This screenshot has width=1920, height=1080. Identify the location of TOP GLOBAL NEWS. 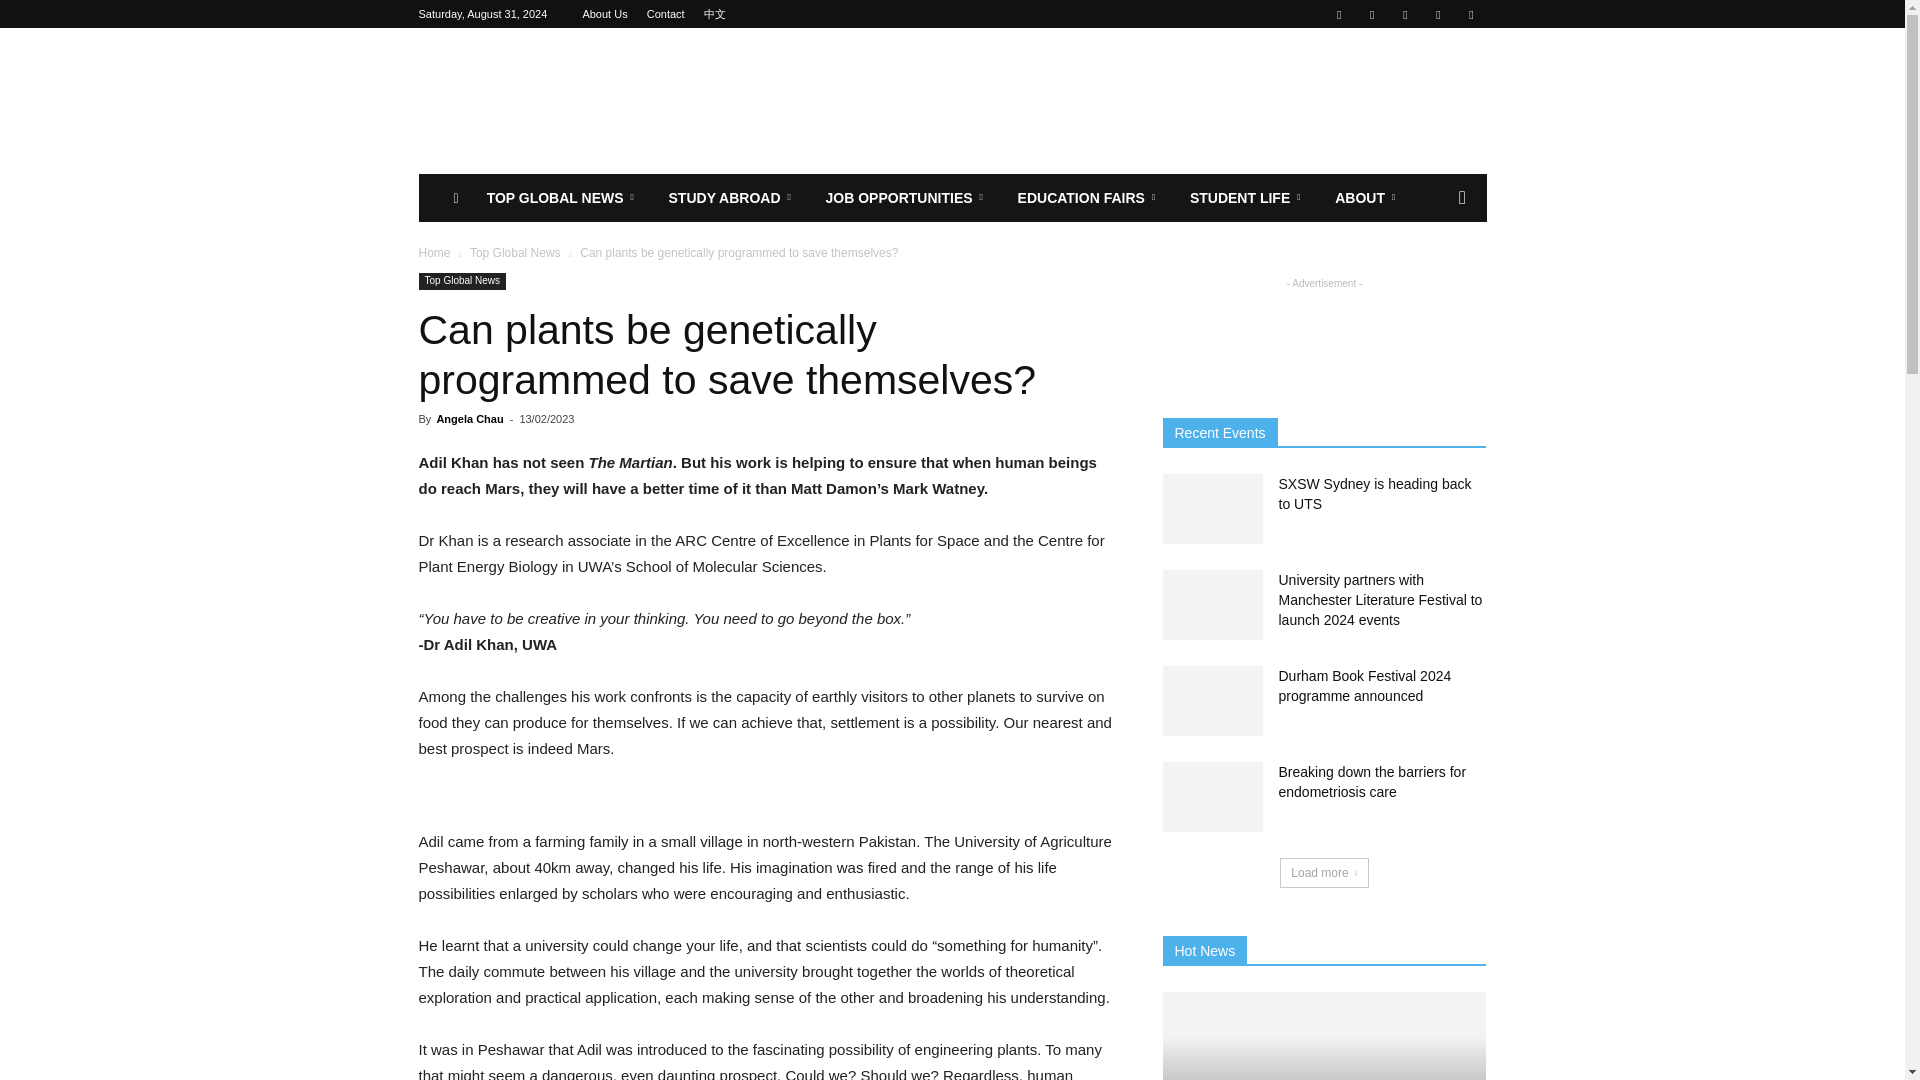
(563, 198).